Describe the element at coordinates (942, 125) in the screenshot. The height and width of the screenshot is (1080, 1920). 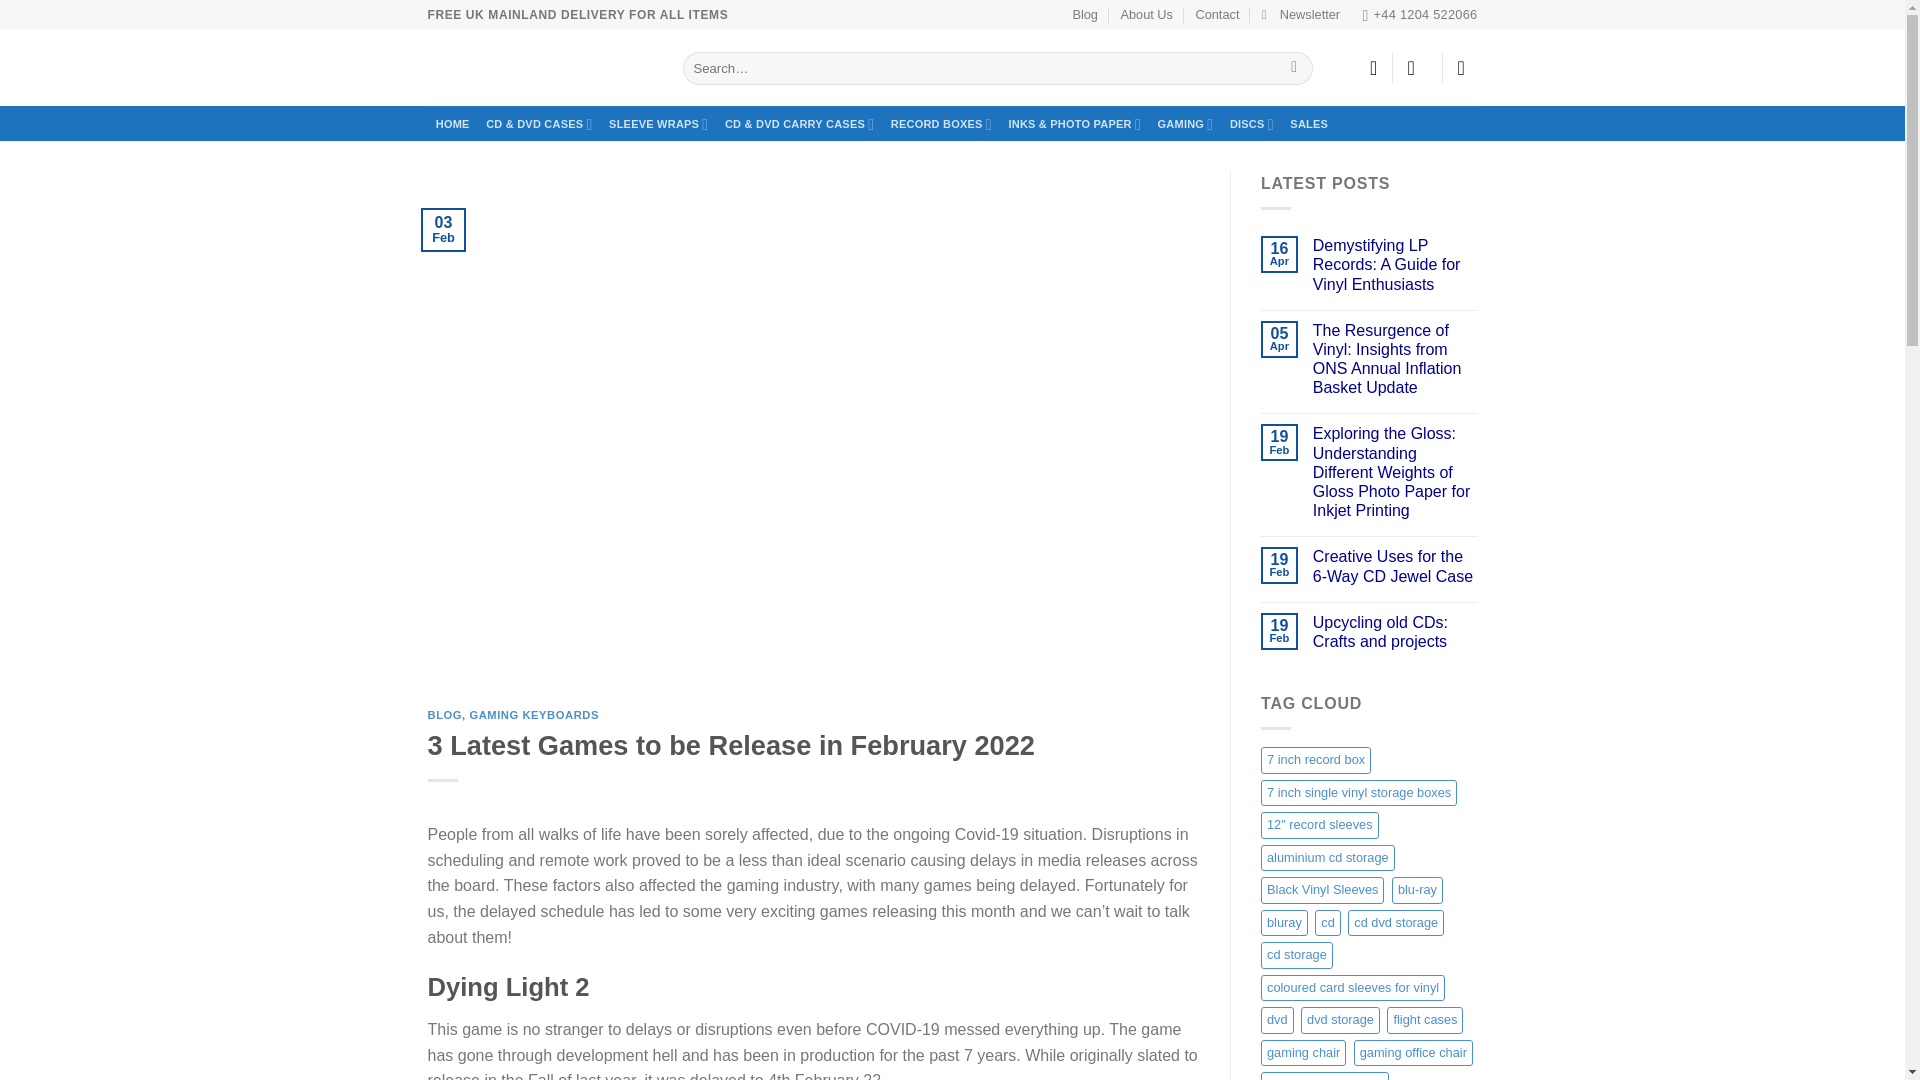
I see `RECORD BOXES` at that location.